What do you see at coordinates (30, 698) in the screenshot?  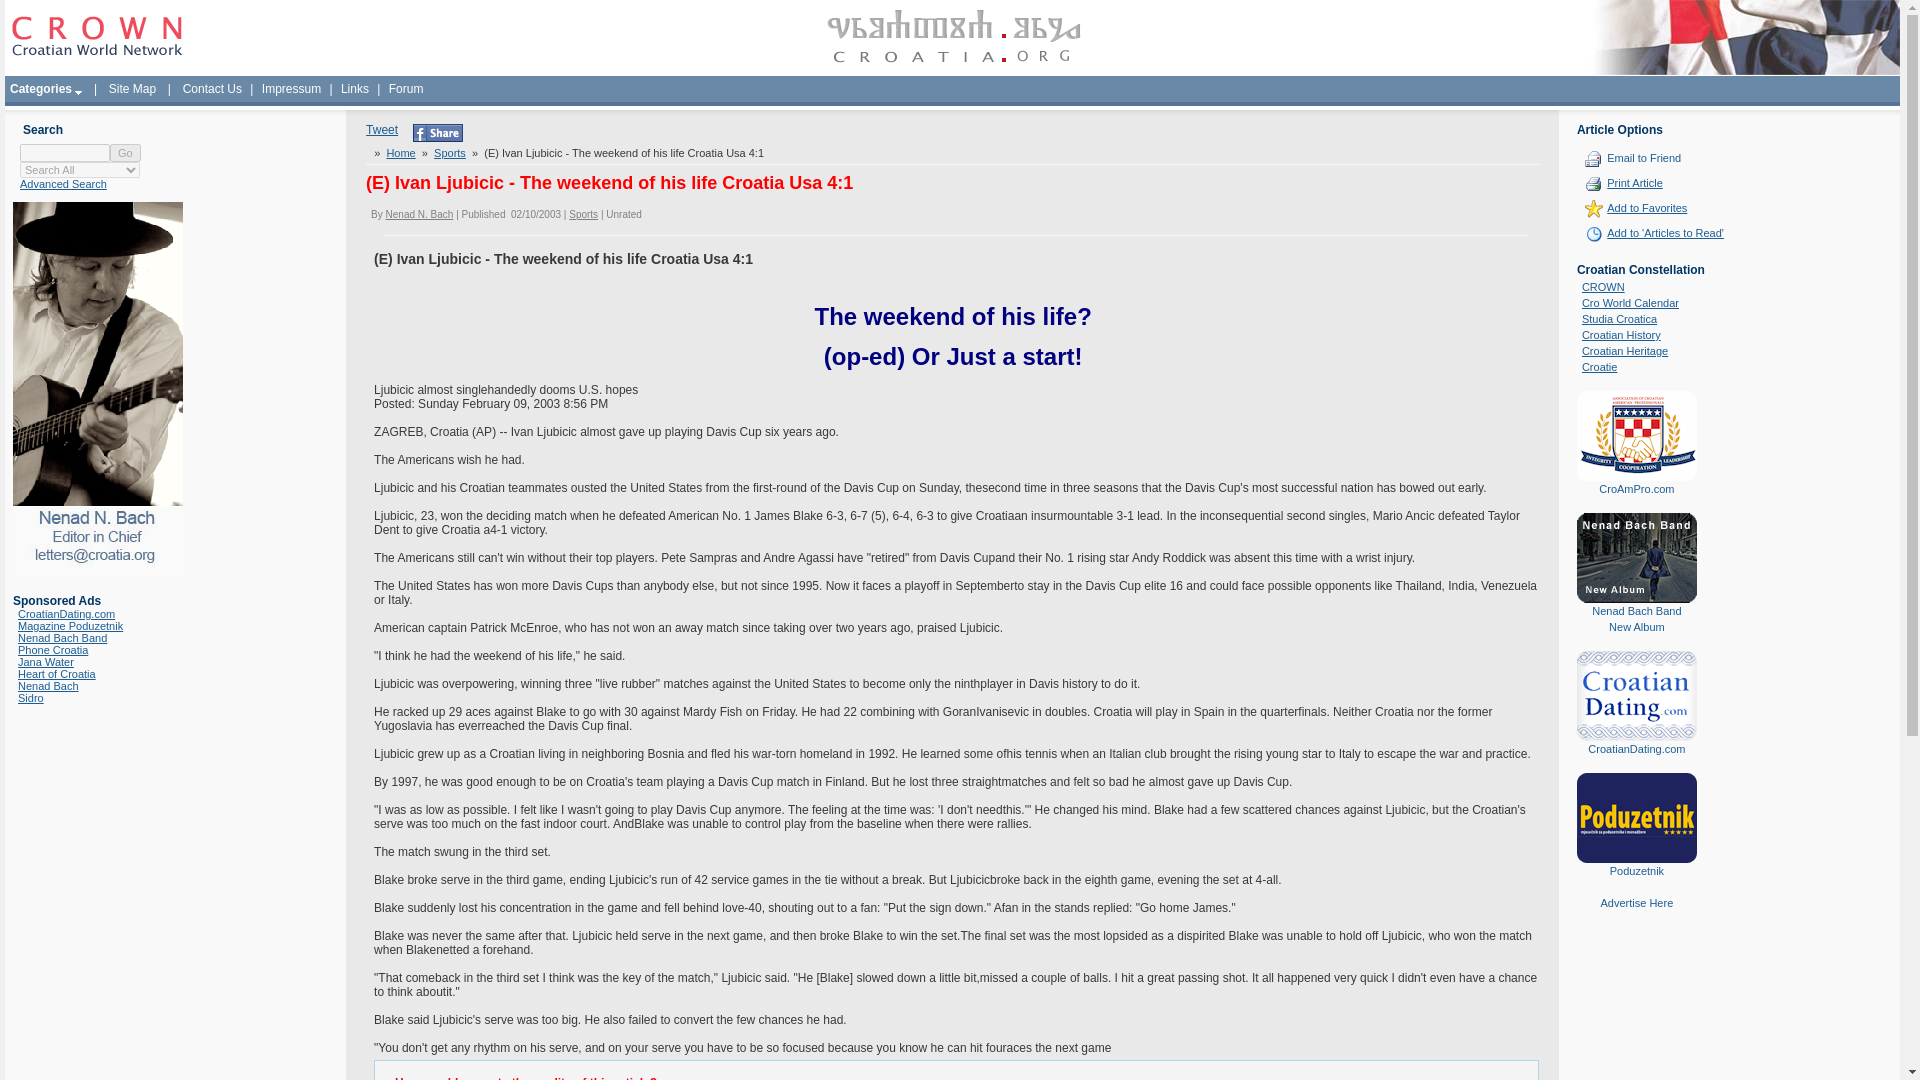 I see `Sidro` at bounding box center [30, 698].